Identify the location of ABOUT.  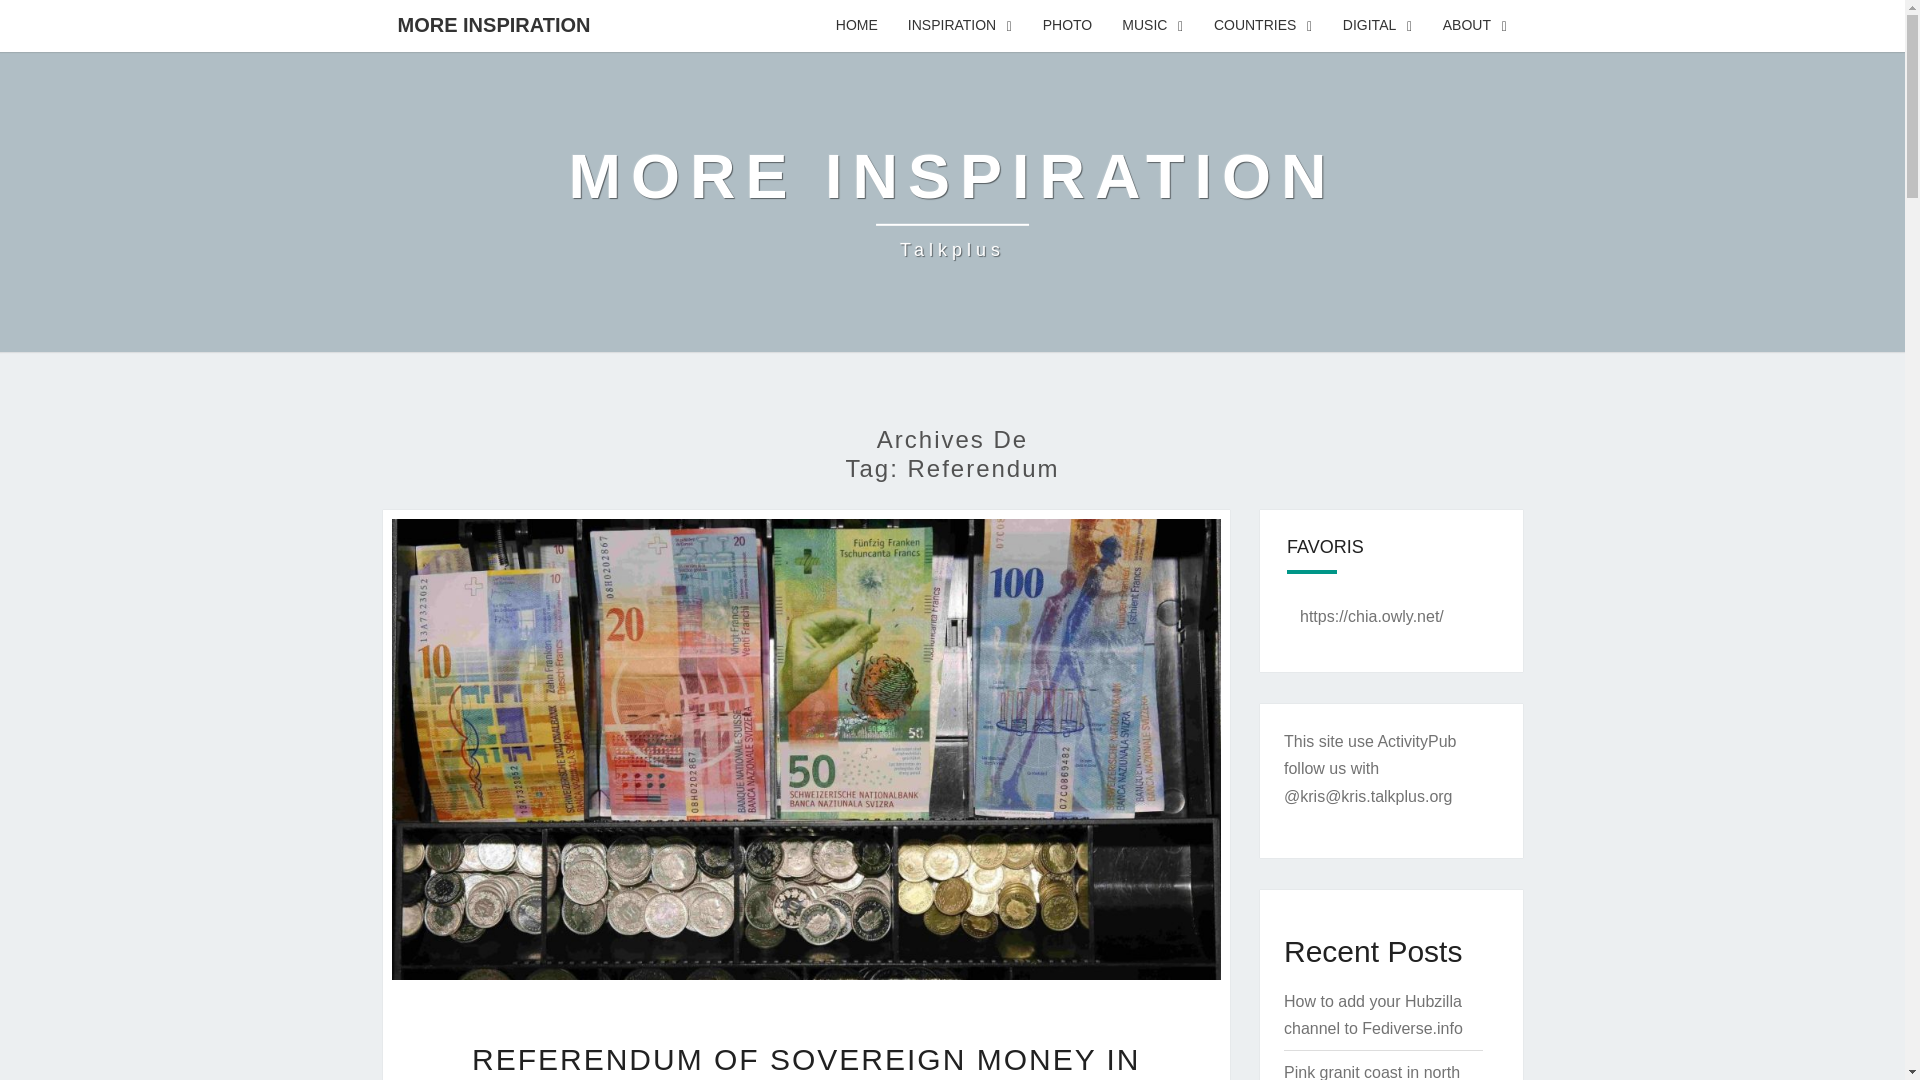
(1475, 26).